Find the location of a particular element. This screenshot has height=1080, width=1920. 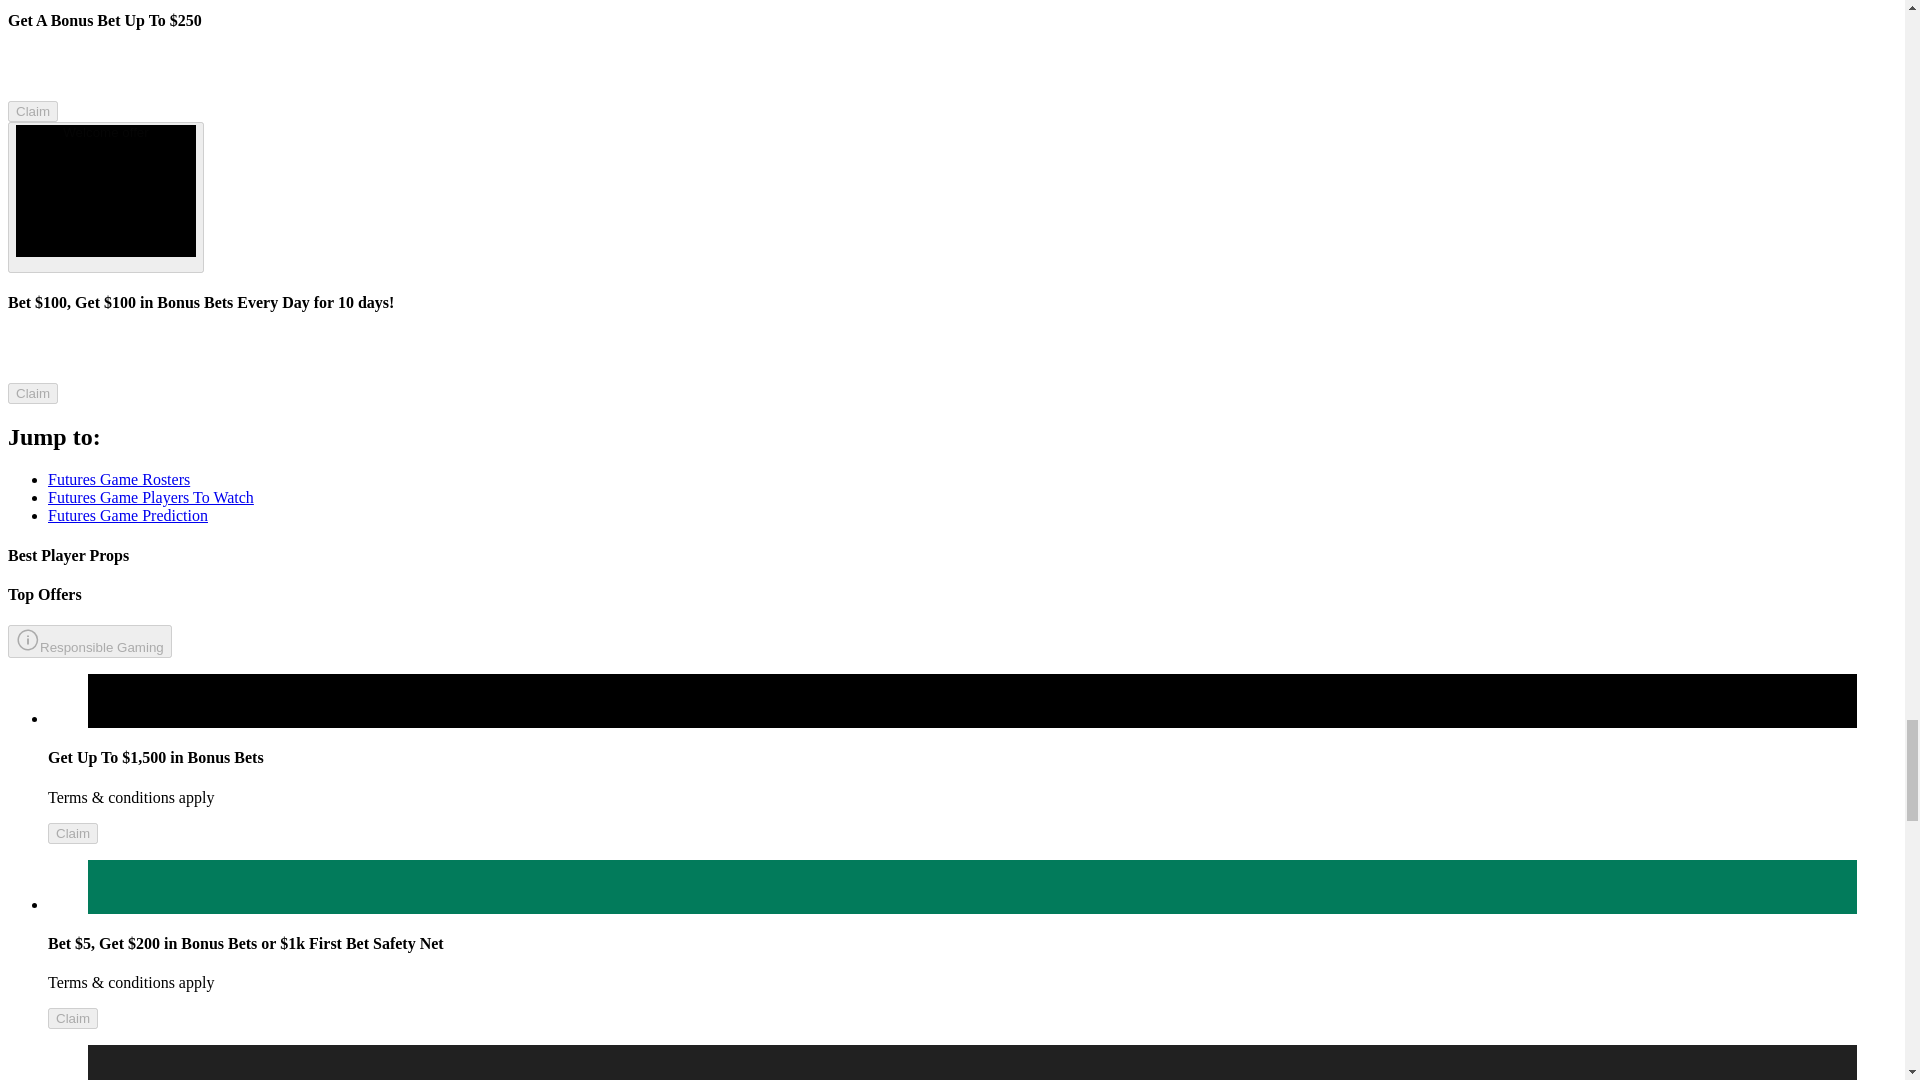

Futures Game Players To Watch is located at coordinates (150, 498).